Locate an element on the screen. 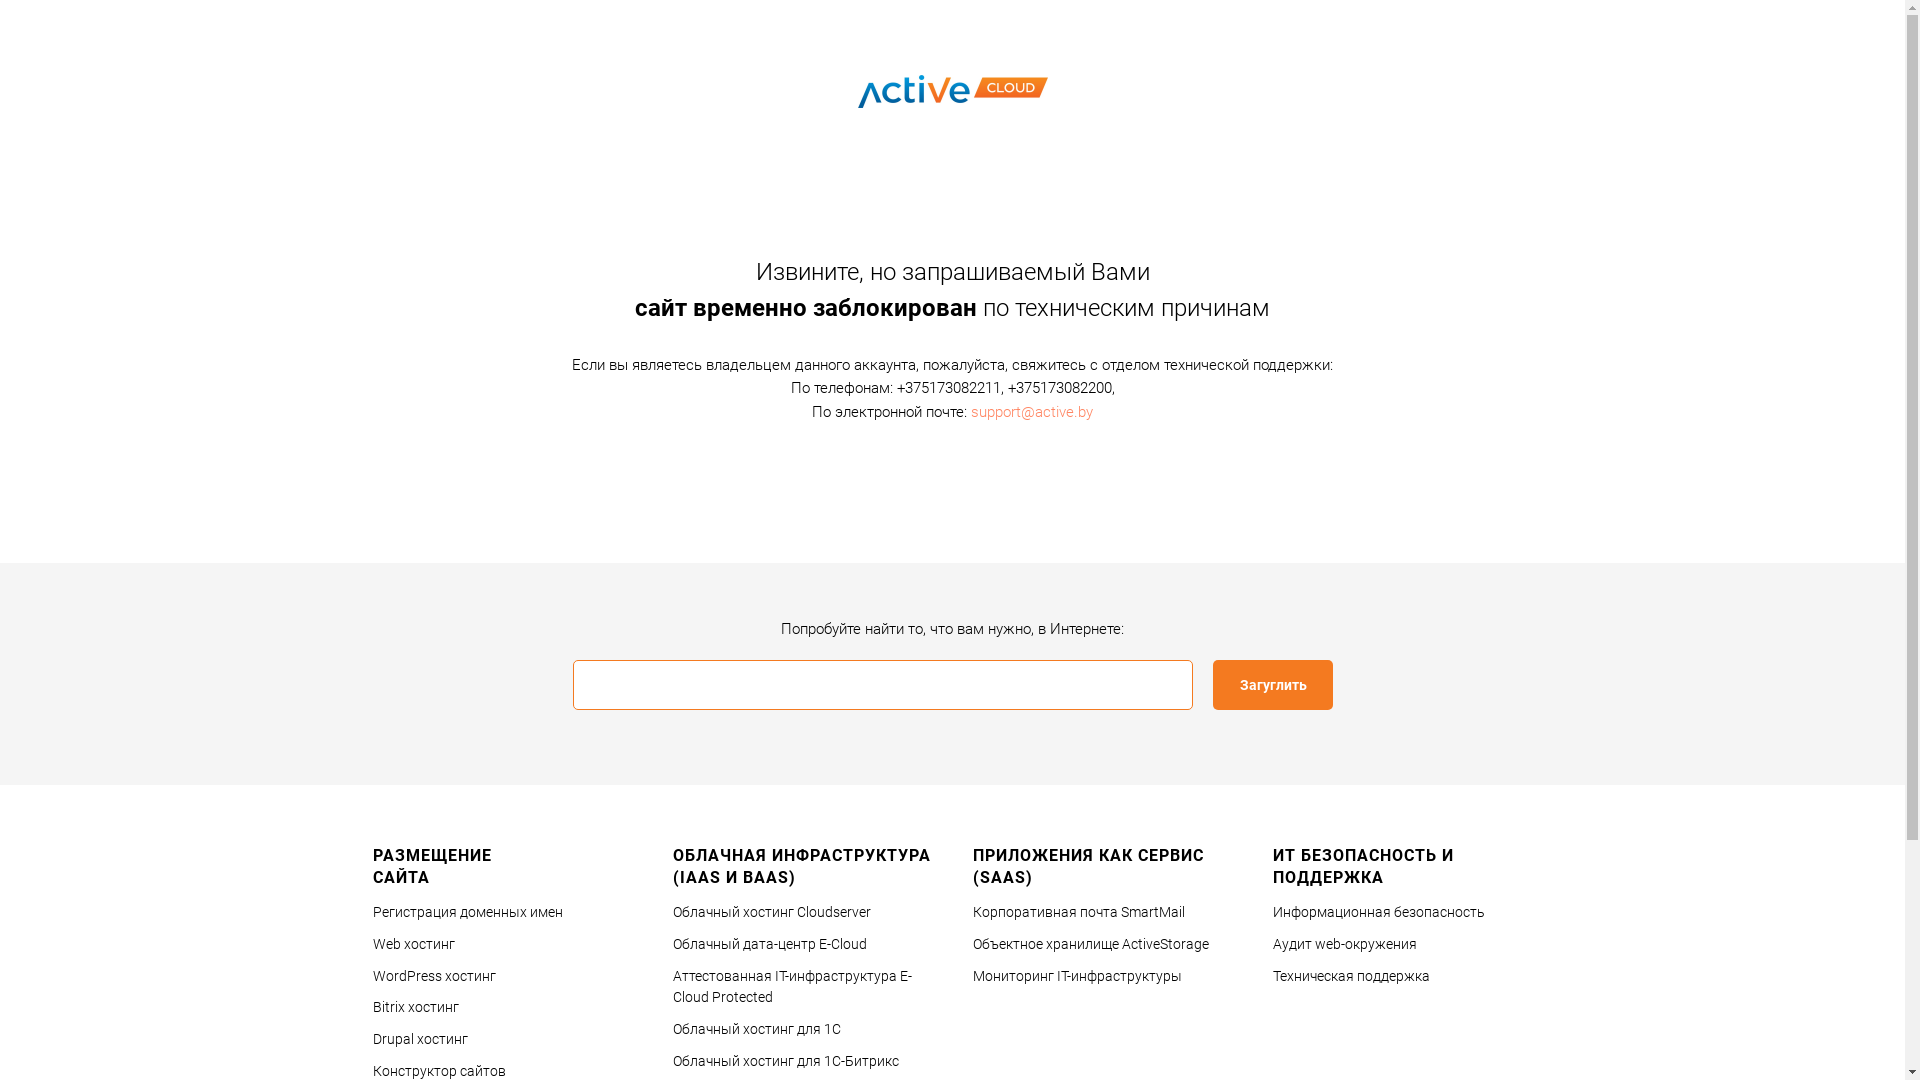 The height and width of the screenshot is (1080, 1920). +375173082200 is located at coordinates (1060, 388).